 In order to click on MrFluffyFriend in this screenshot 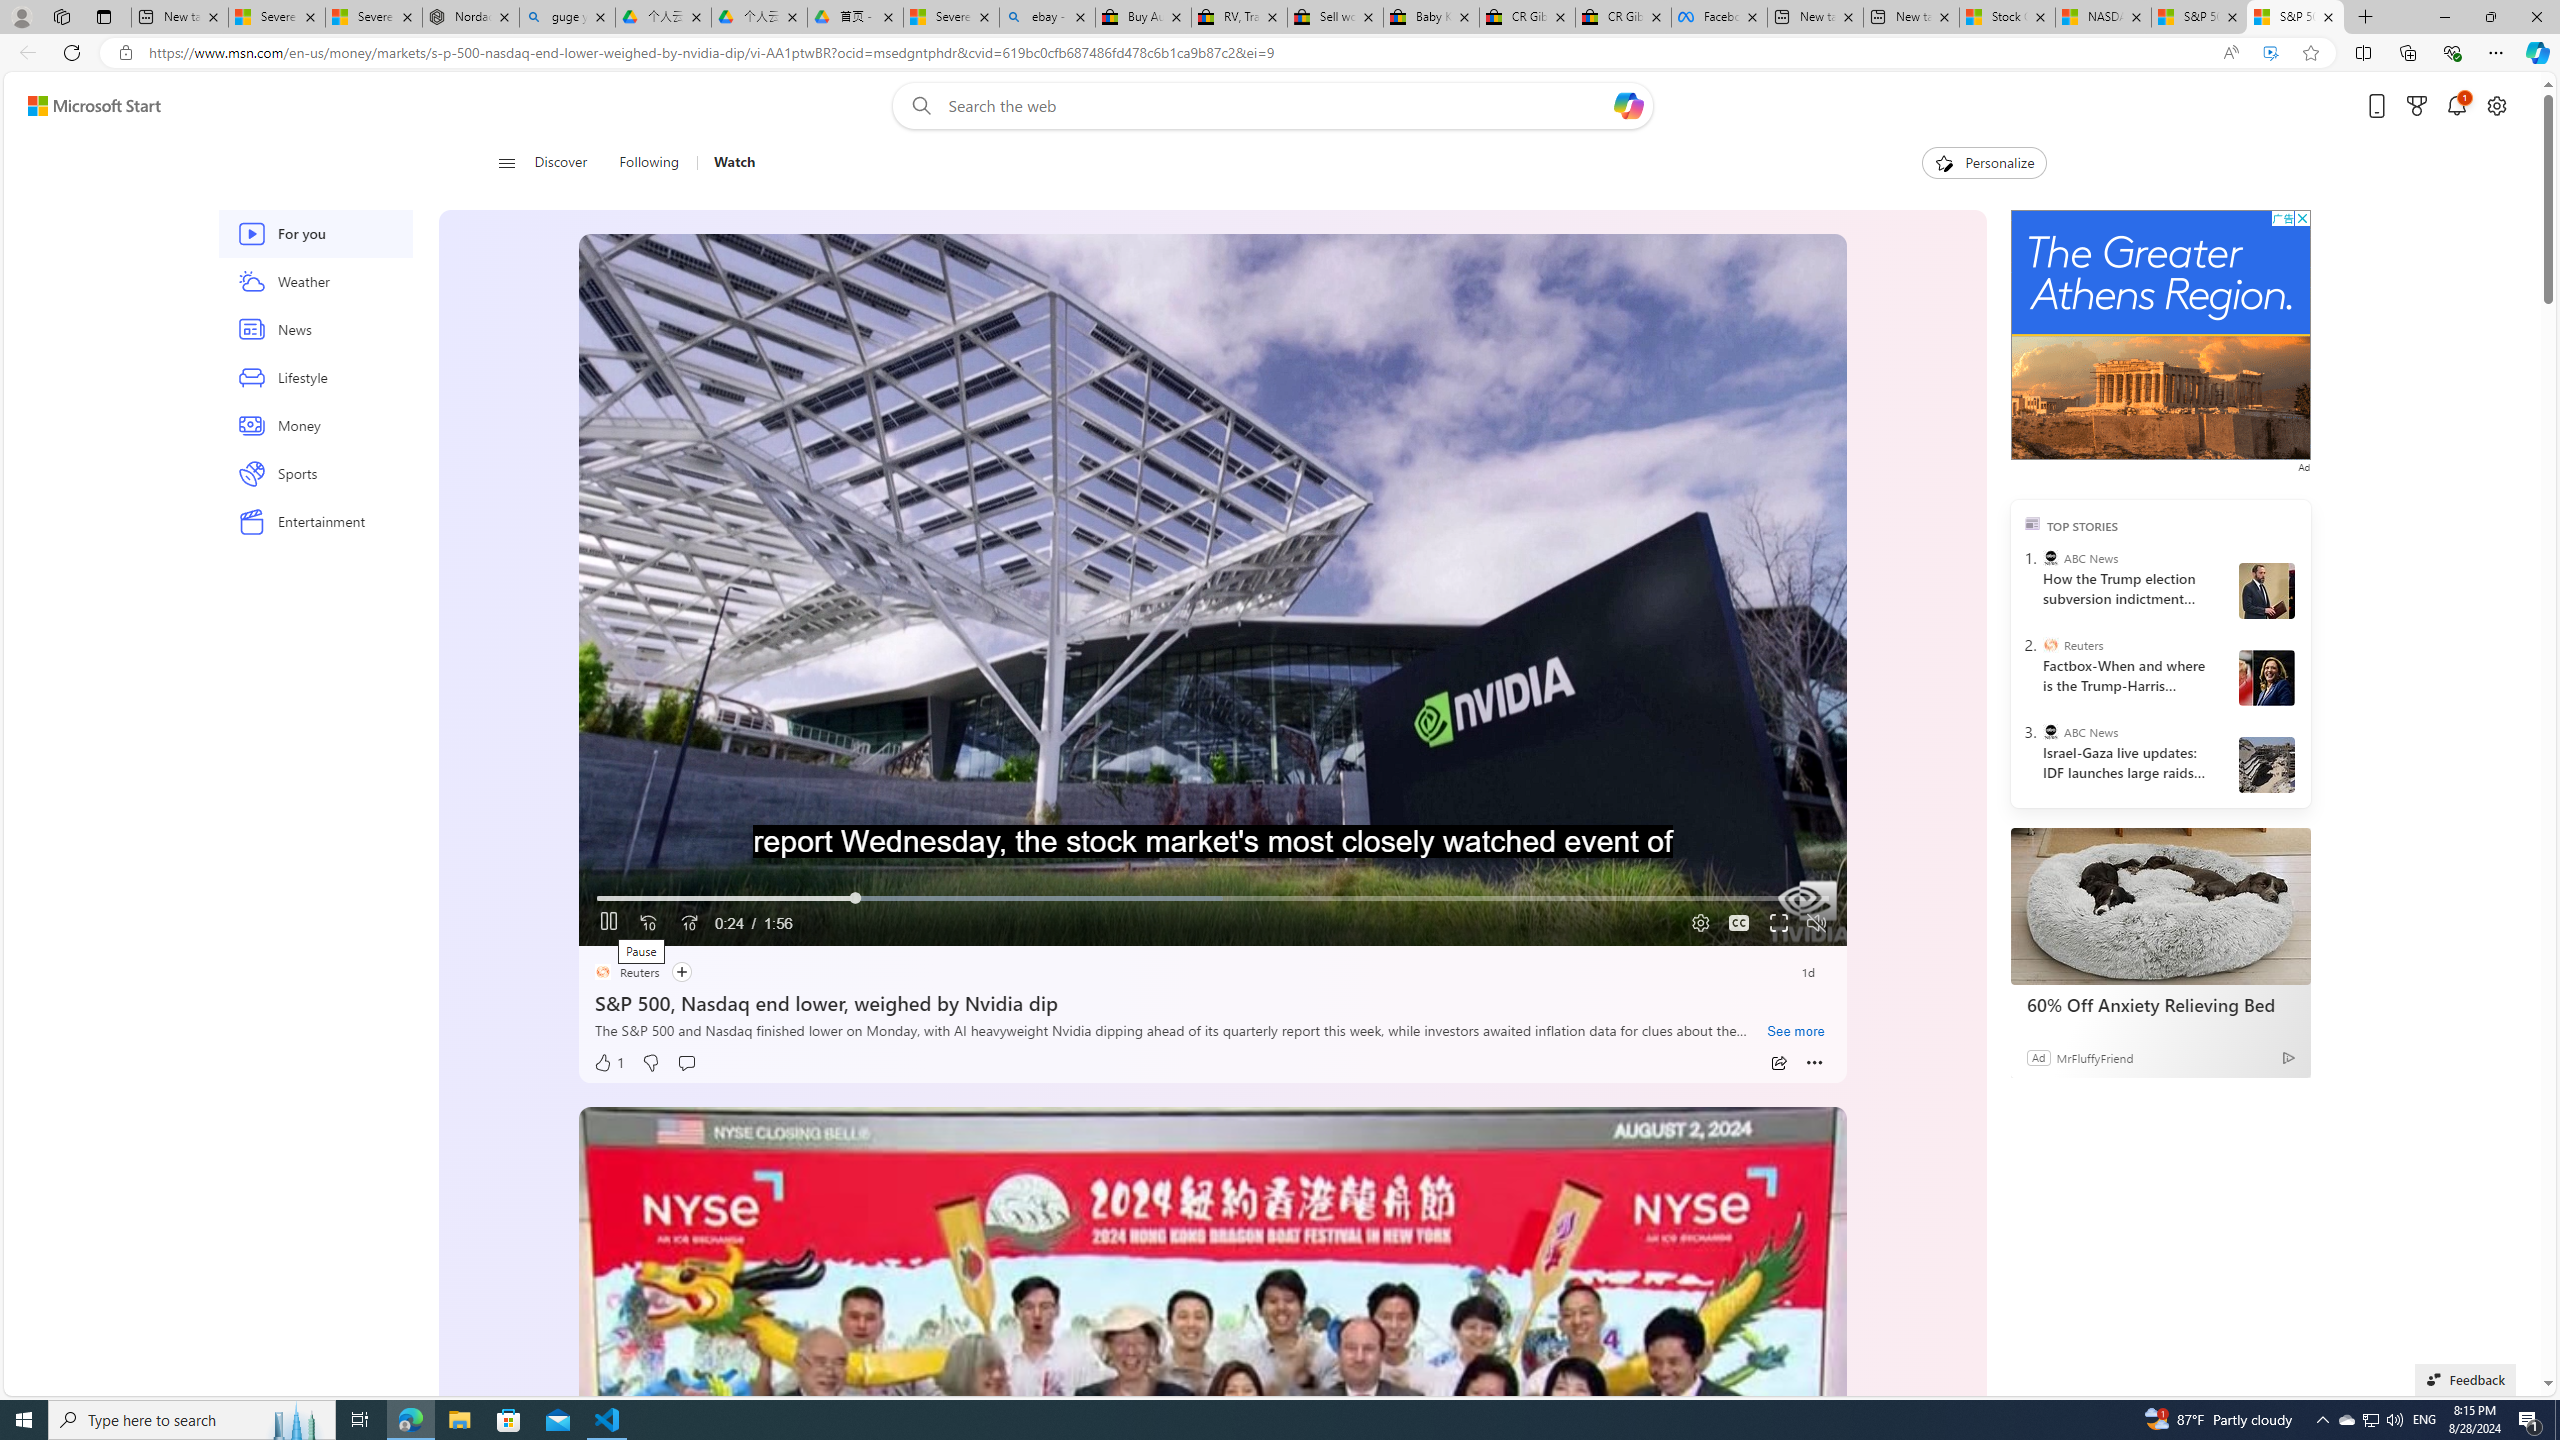, I will do `click(2094, 1056)`.